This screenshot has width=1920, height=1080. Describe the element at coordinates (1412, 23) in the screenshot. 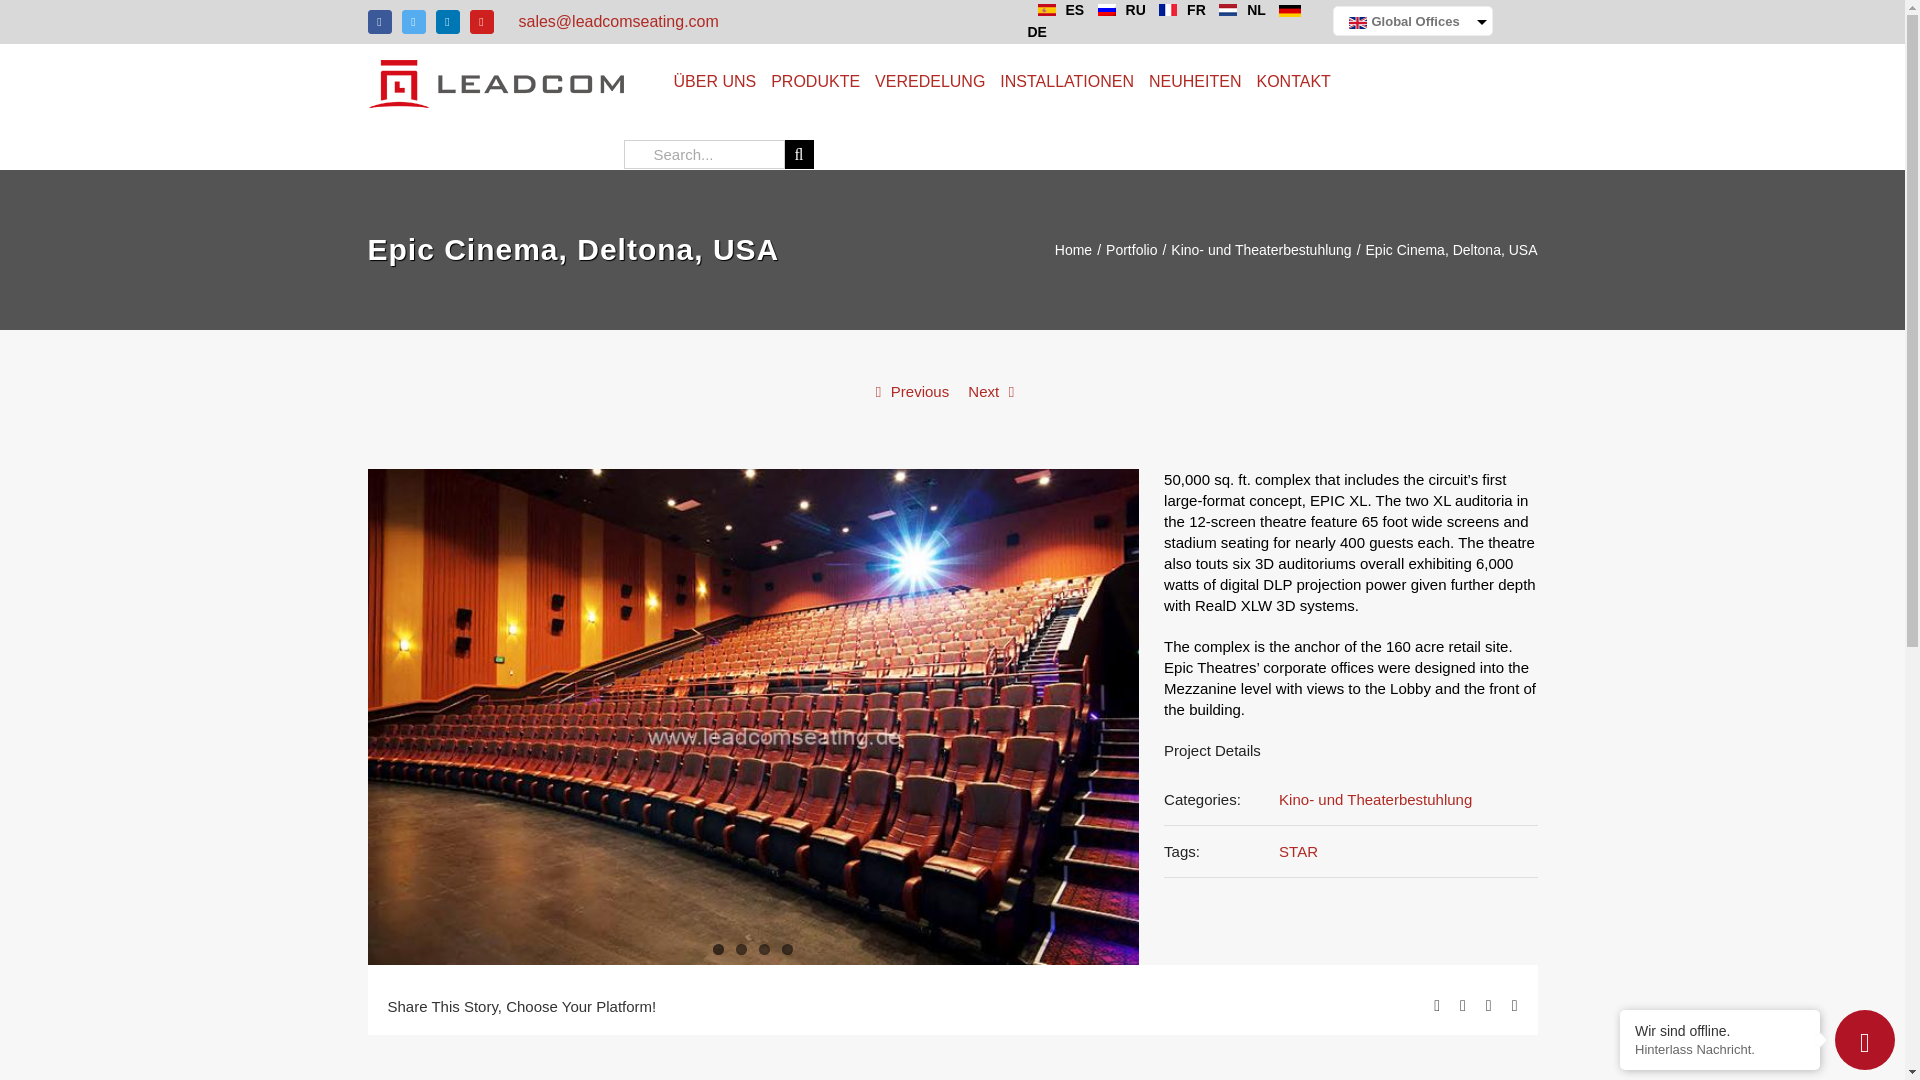

I see `Global Offices` at that location.